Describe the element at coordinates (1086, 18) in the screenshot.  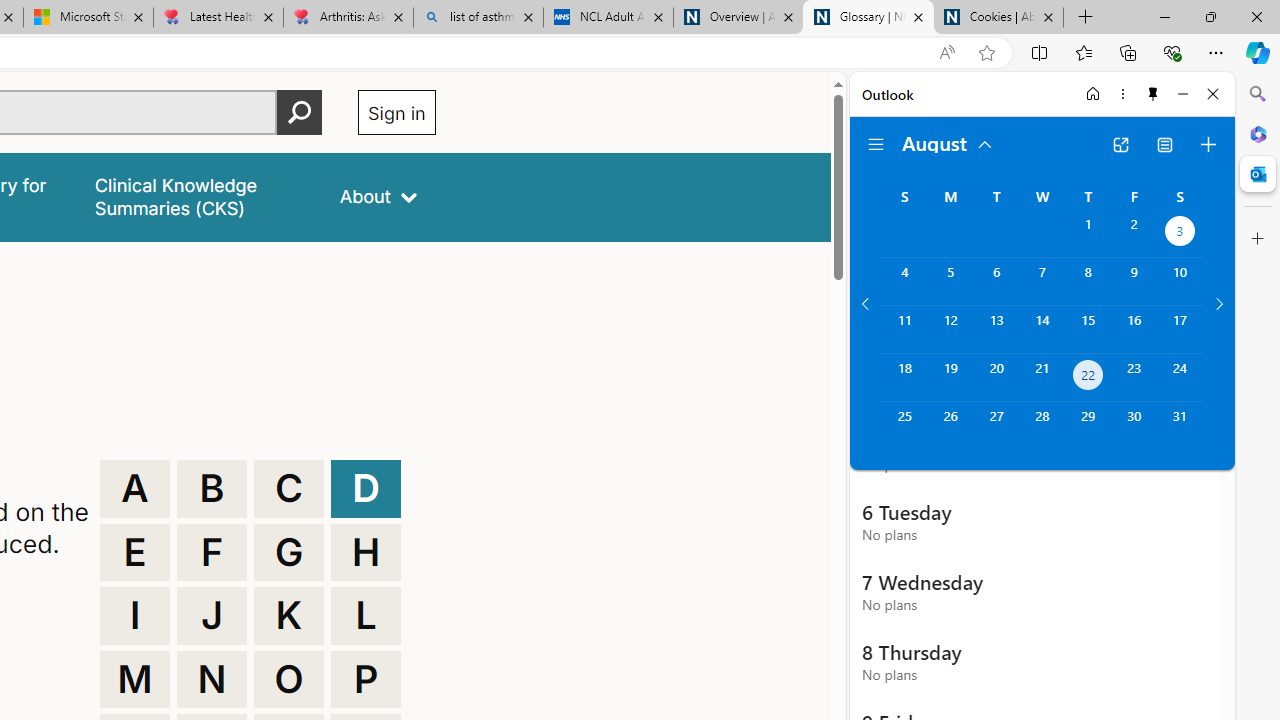
I see `New Tab` at that location.